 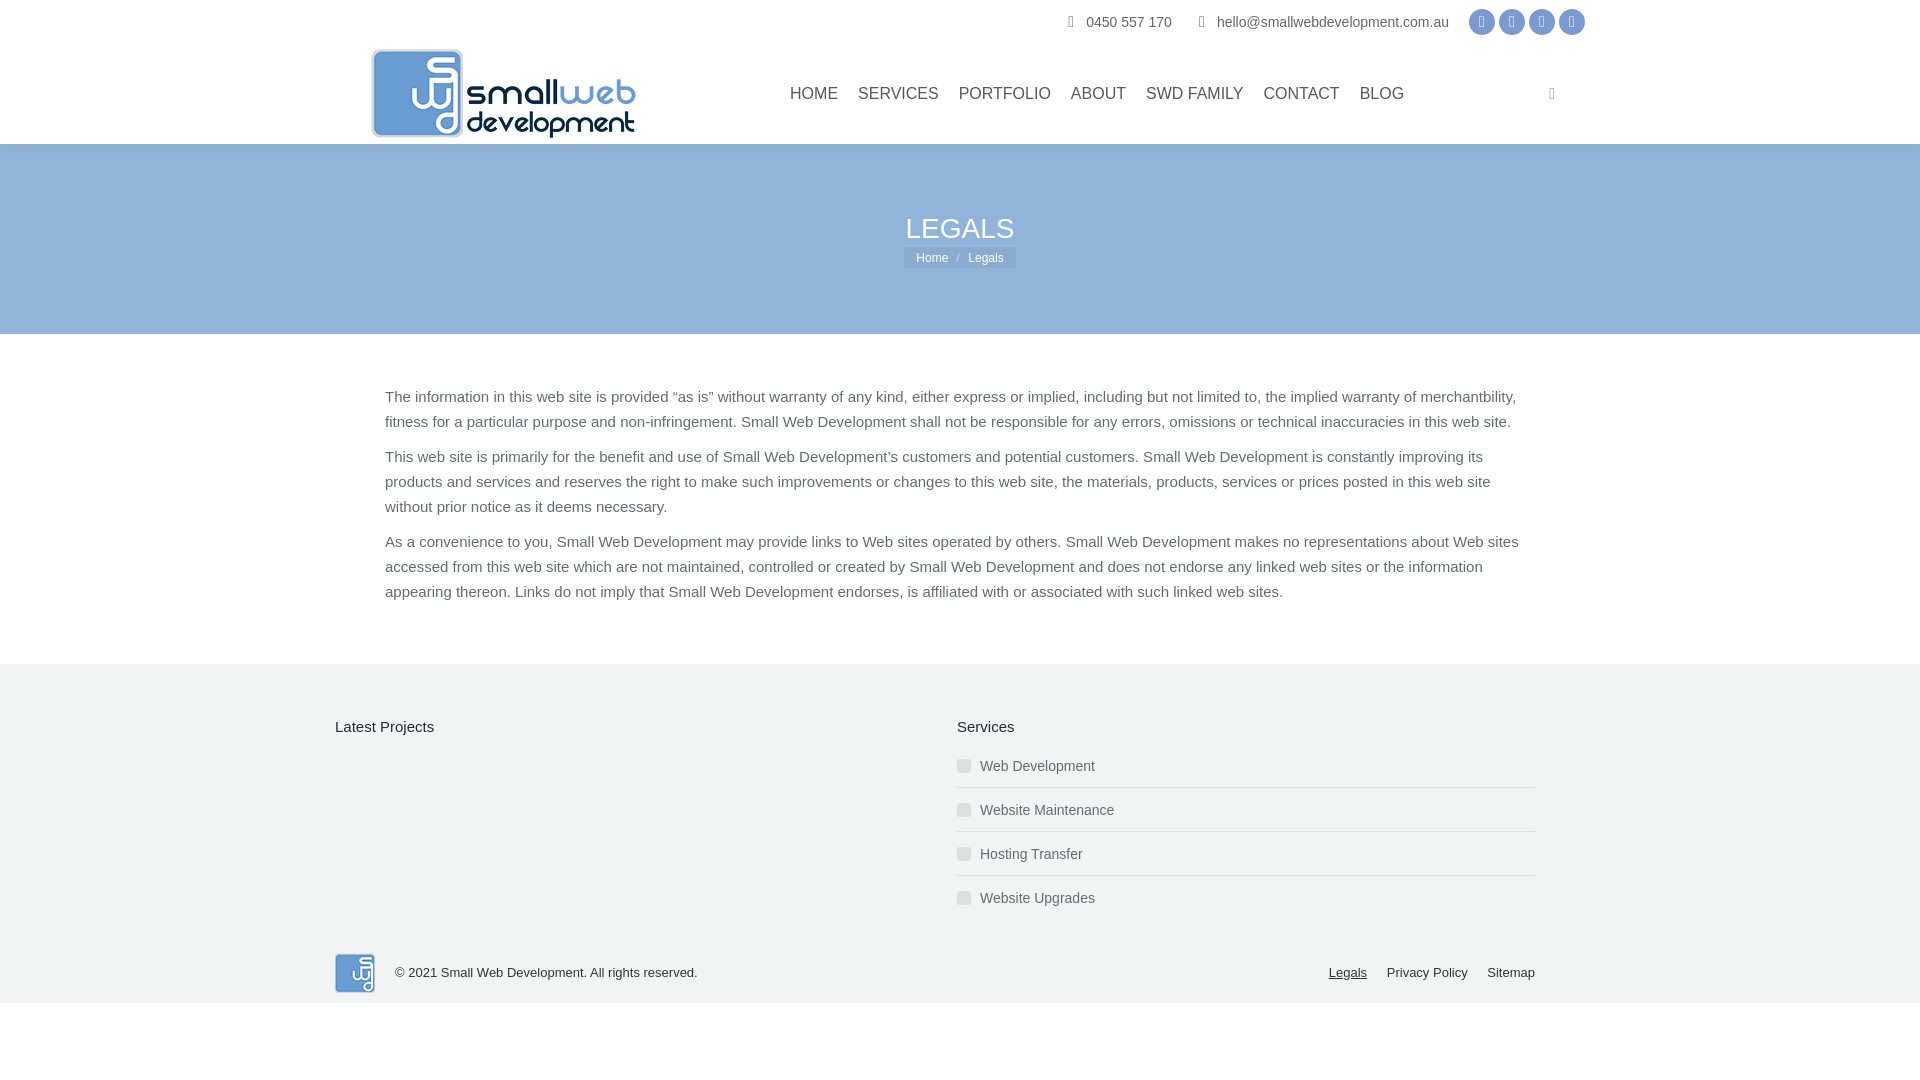 What do you see at coordinates (1301, 94) in the screenshot?
I see `CONTACT` at bounding box center [1301, 94].